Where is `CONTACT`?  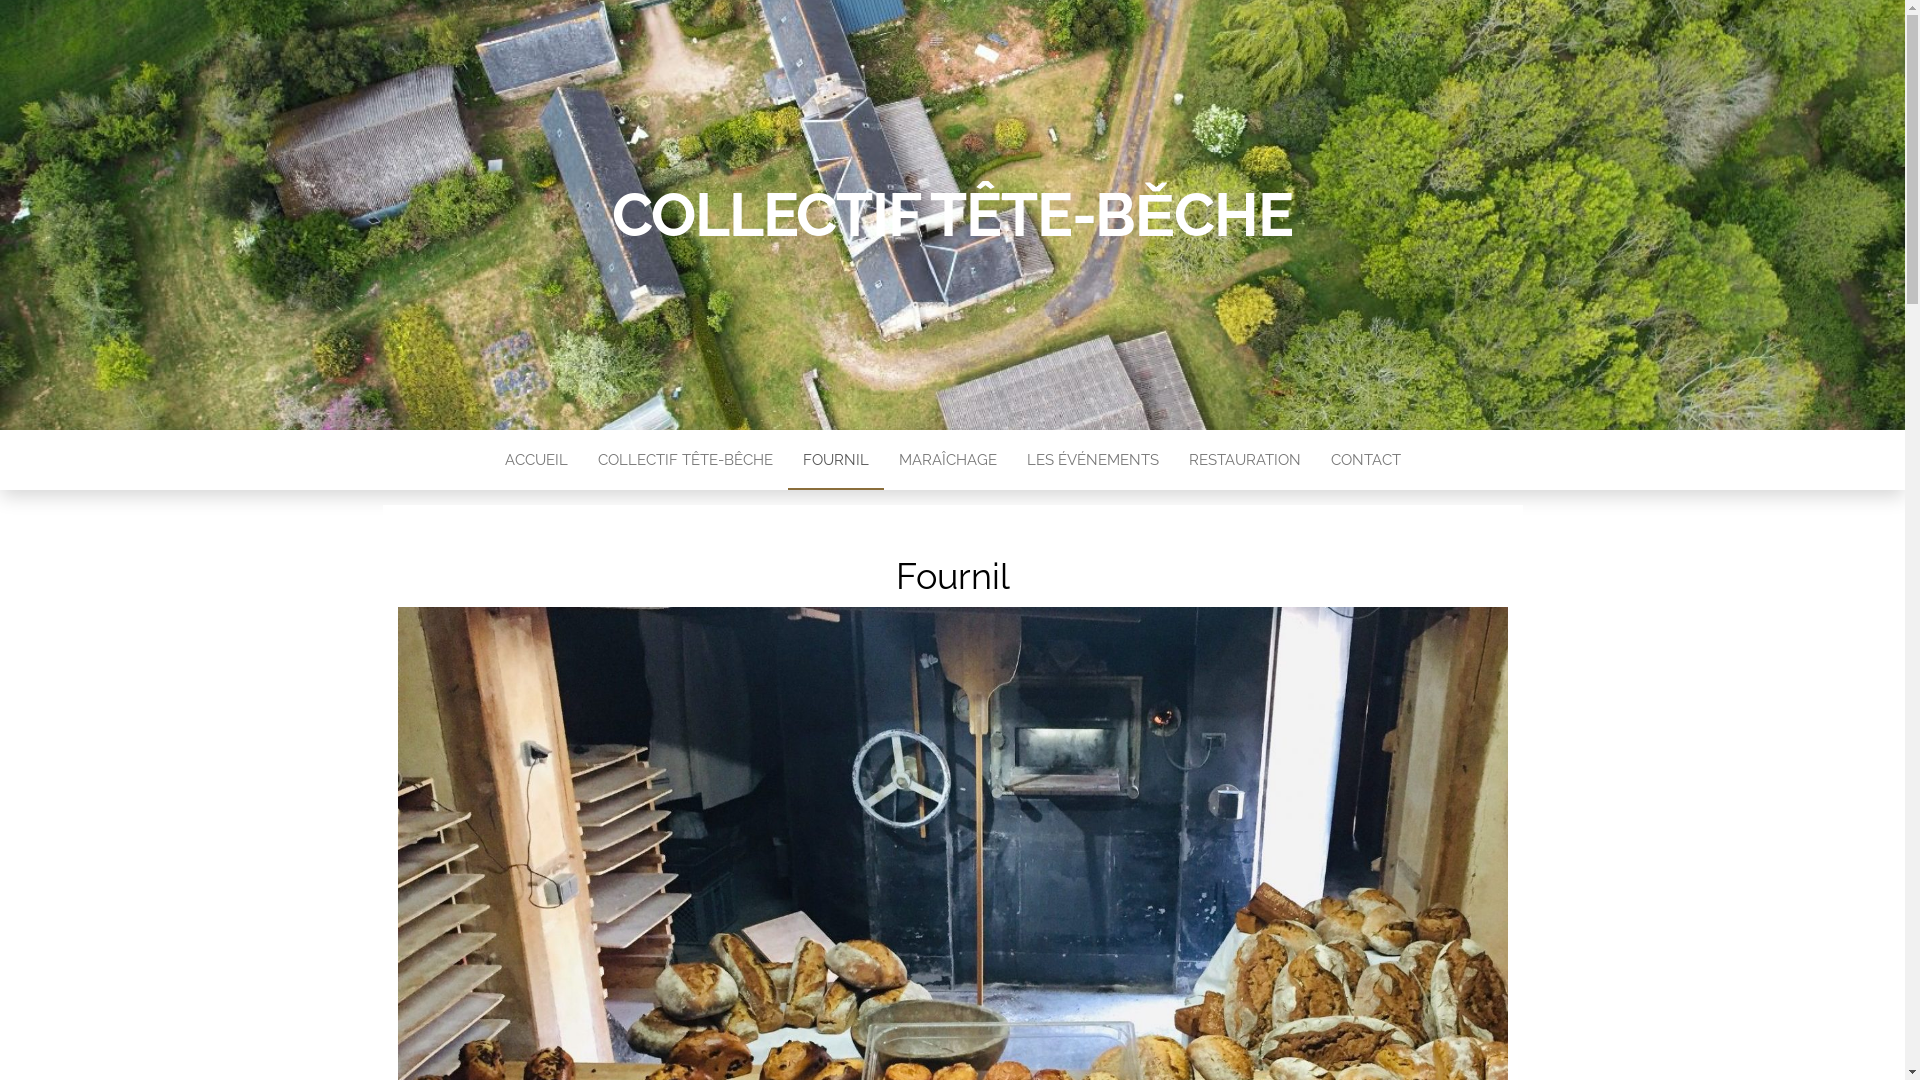 CONTACT is located at coordinates (1366, 460).